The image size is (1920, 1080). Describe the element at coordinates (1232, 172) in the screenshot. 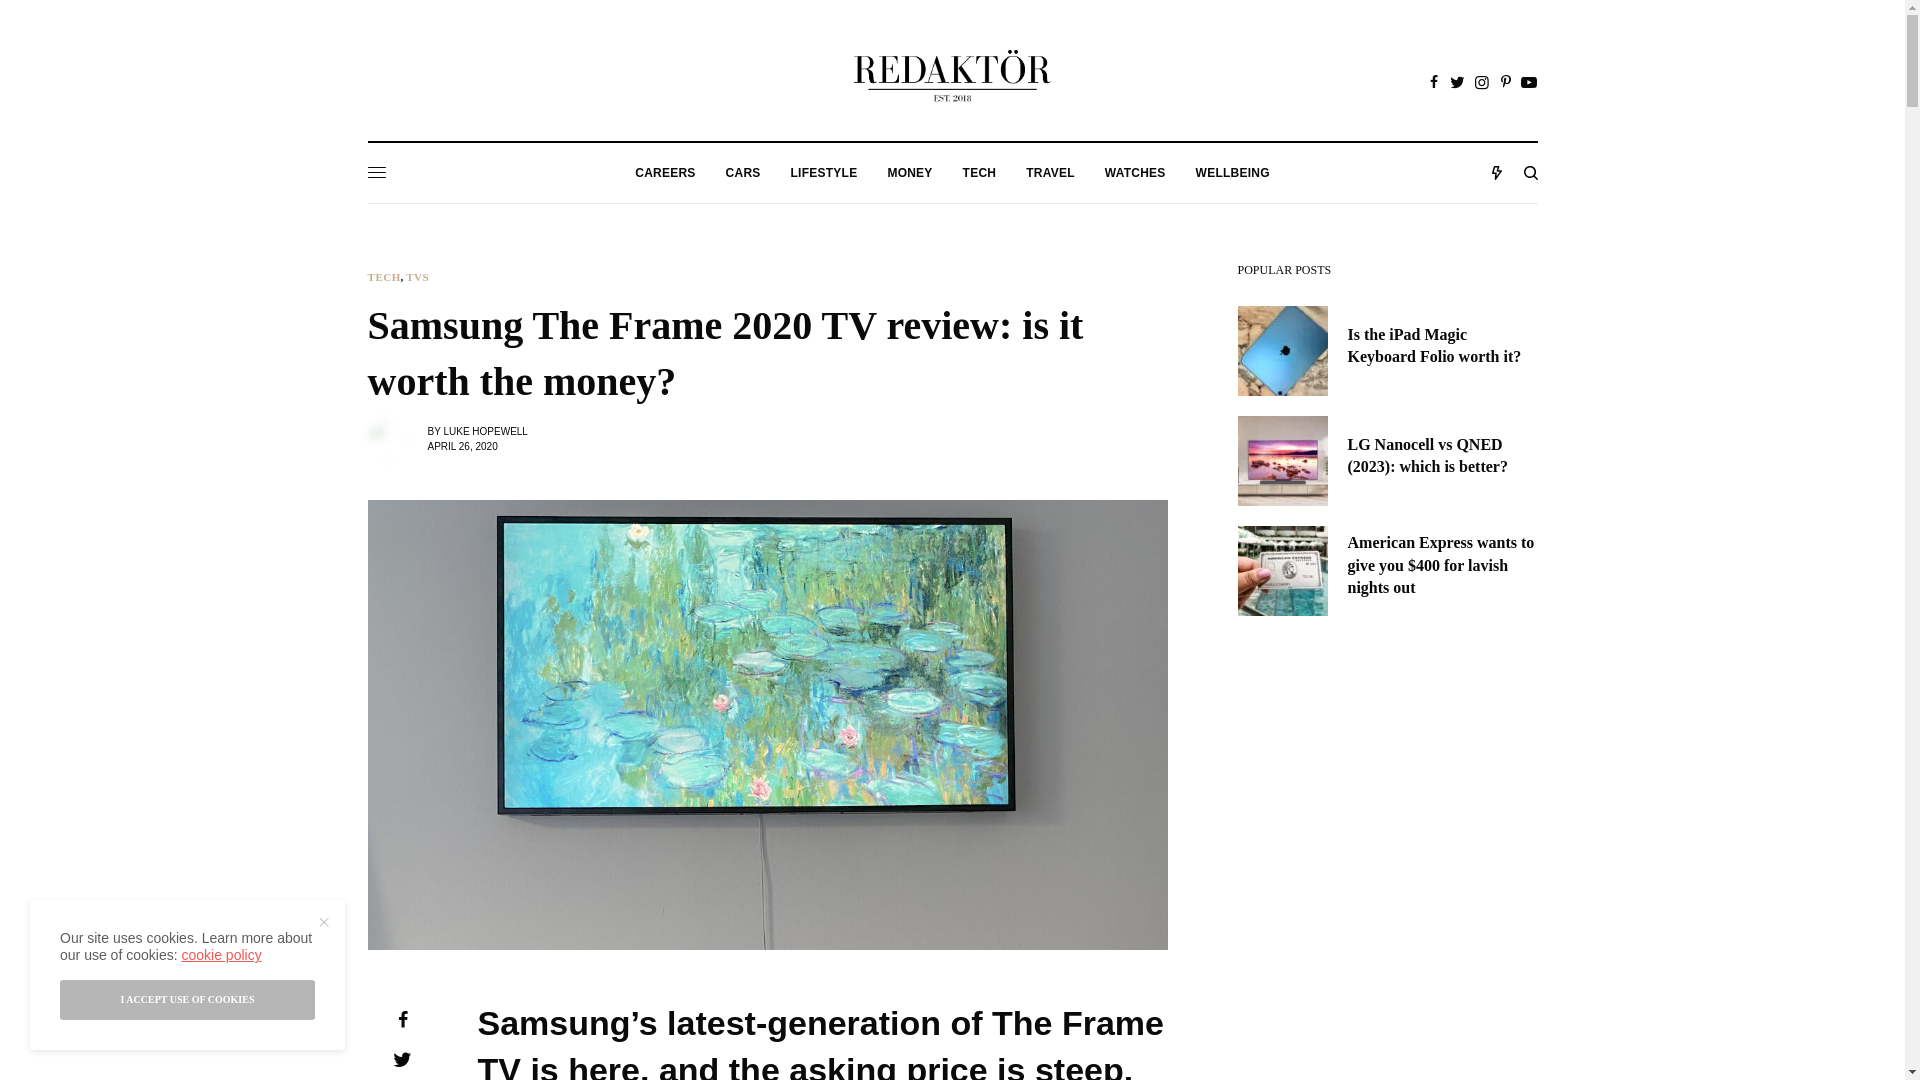

I see `WELLBEING` at that location.